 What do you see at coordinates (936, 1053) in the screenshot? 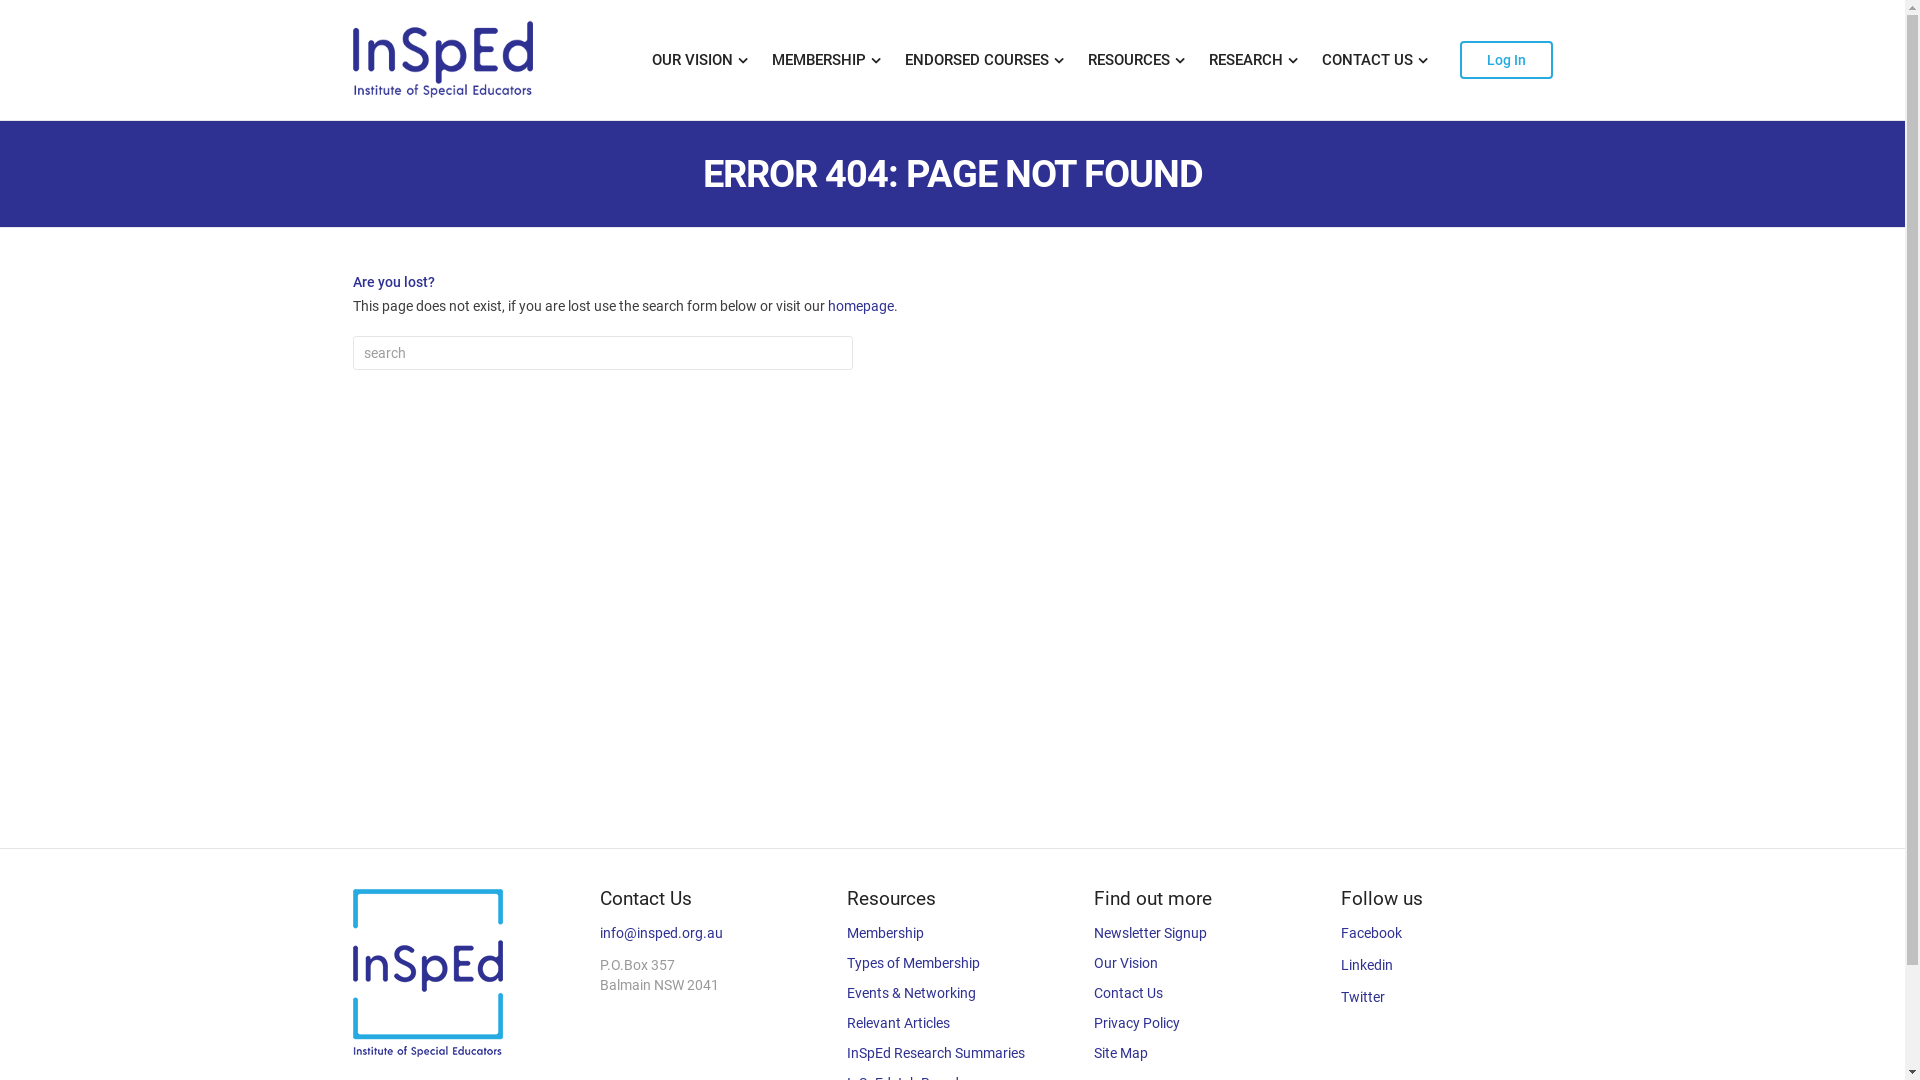
I see `InSpEd Research Summaries` at bounding box center [936, 1053].